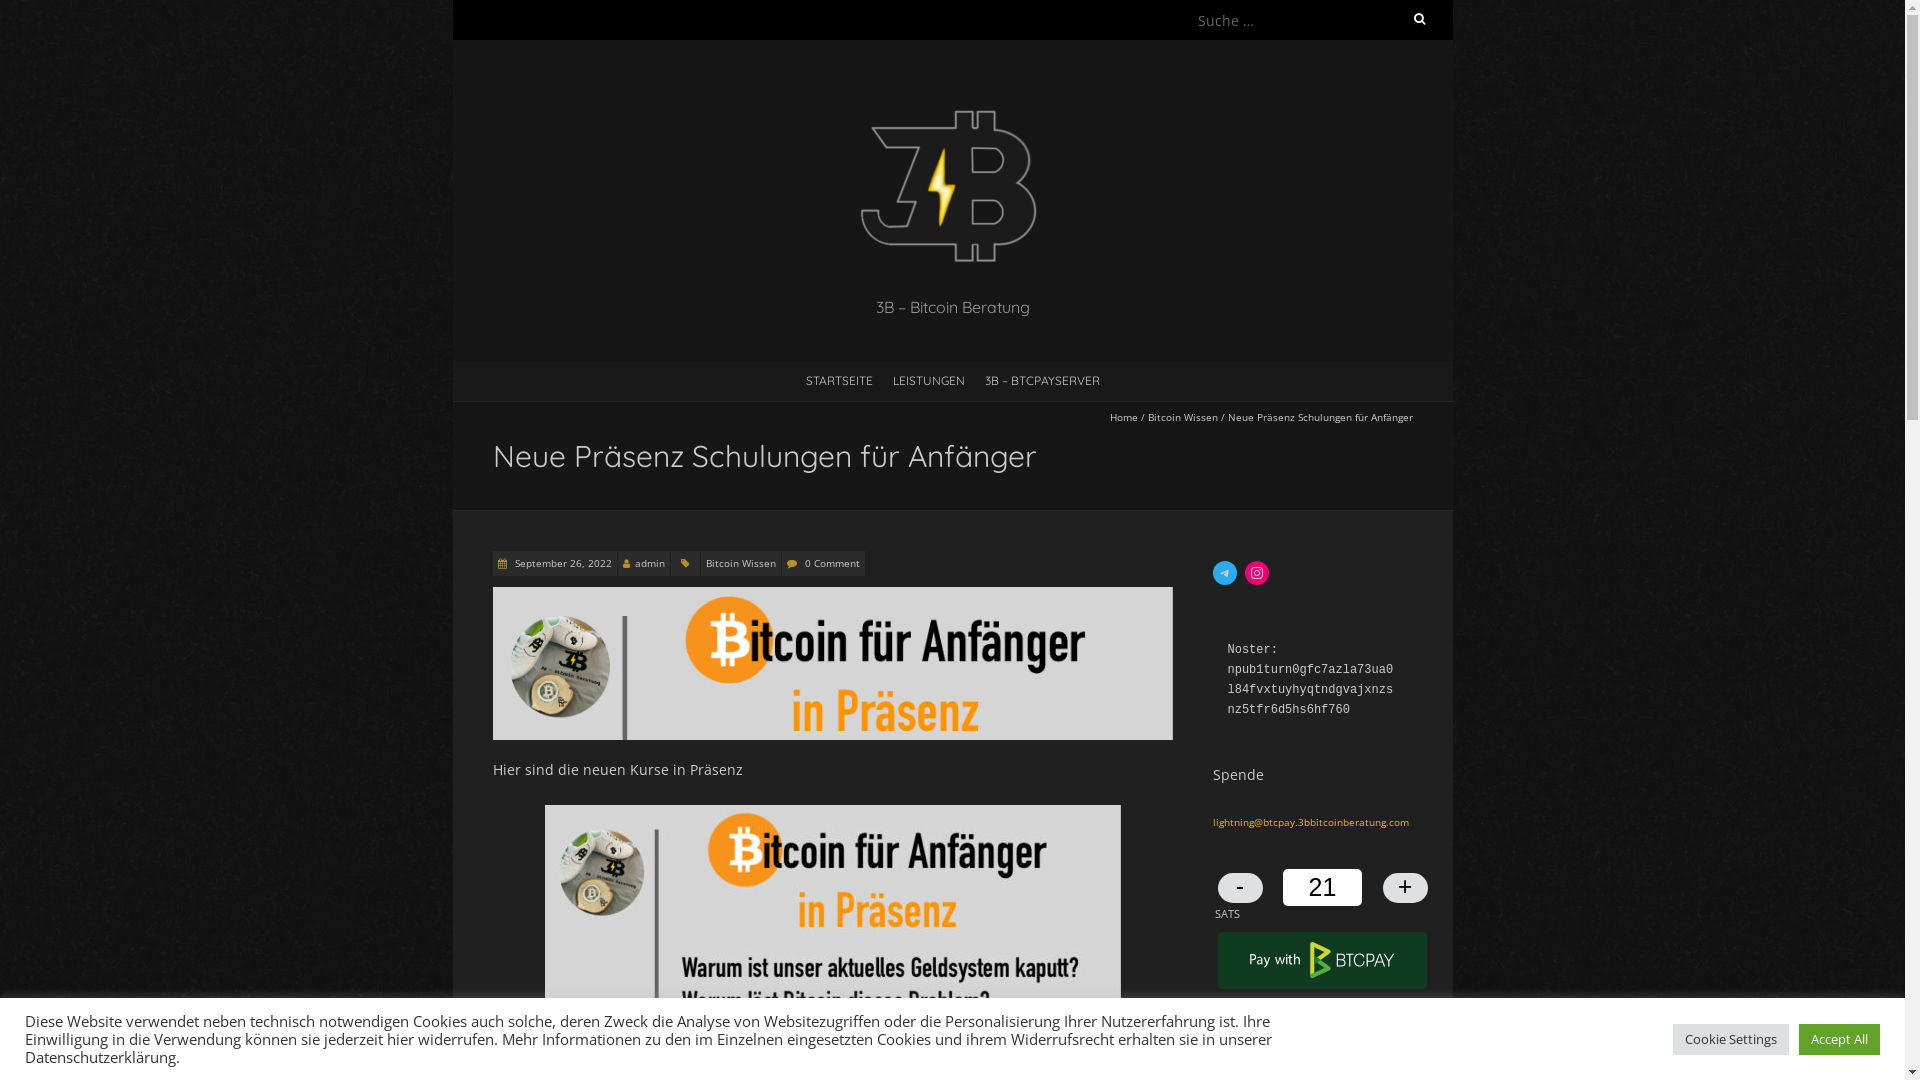  What do you see at coordinates (1731, 1040) in the screenshot?
I see `Cookie Settings` at bounding box center [1731, 1040].